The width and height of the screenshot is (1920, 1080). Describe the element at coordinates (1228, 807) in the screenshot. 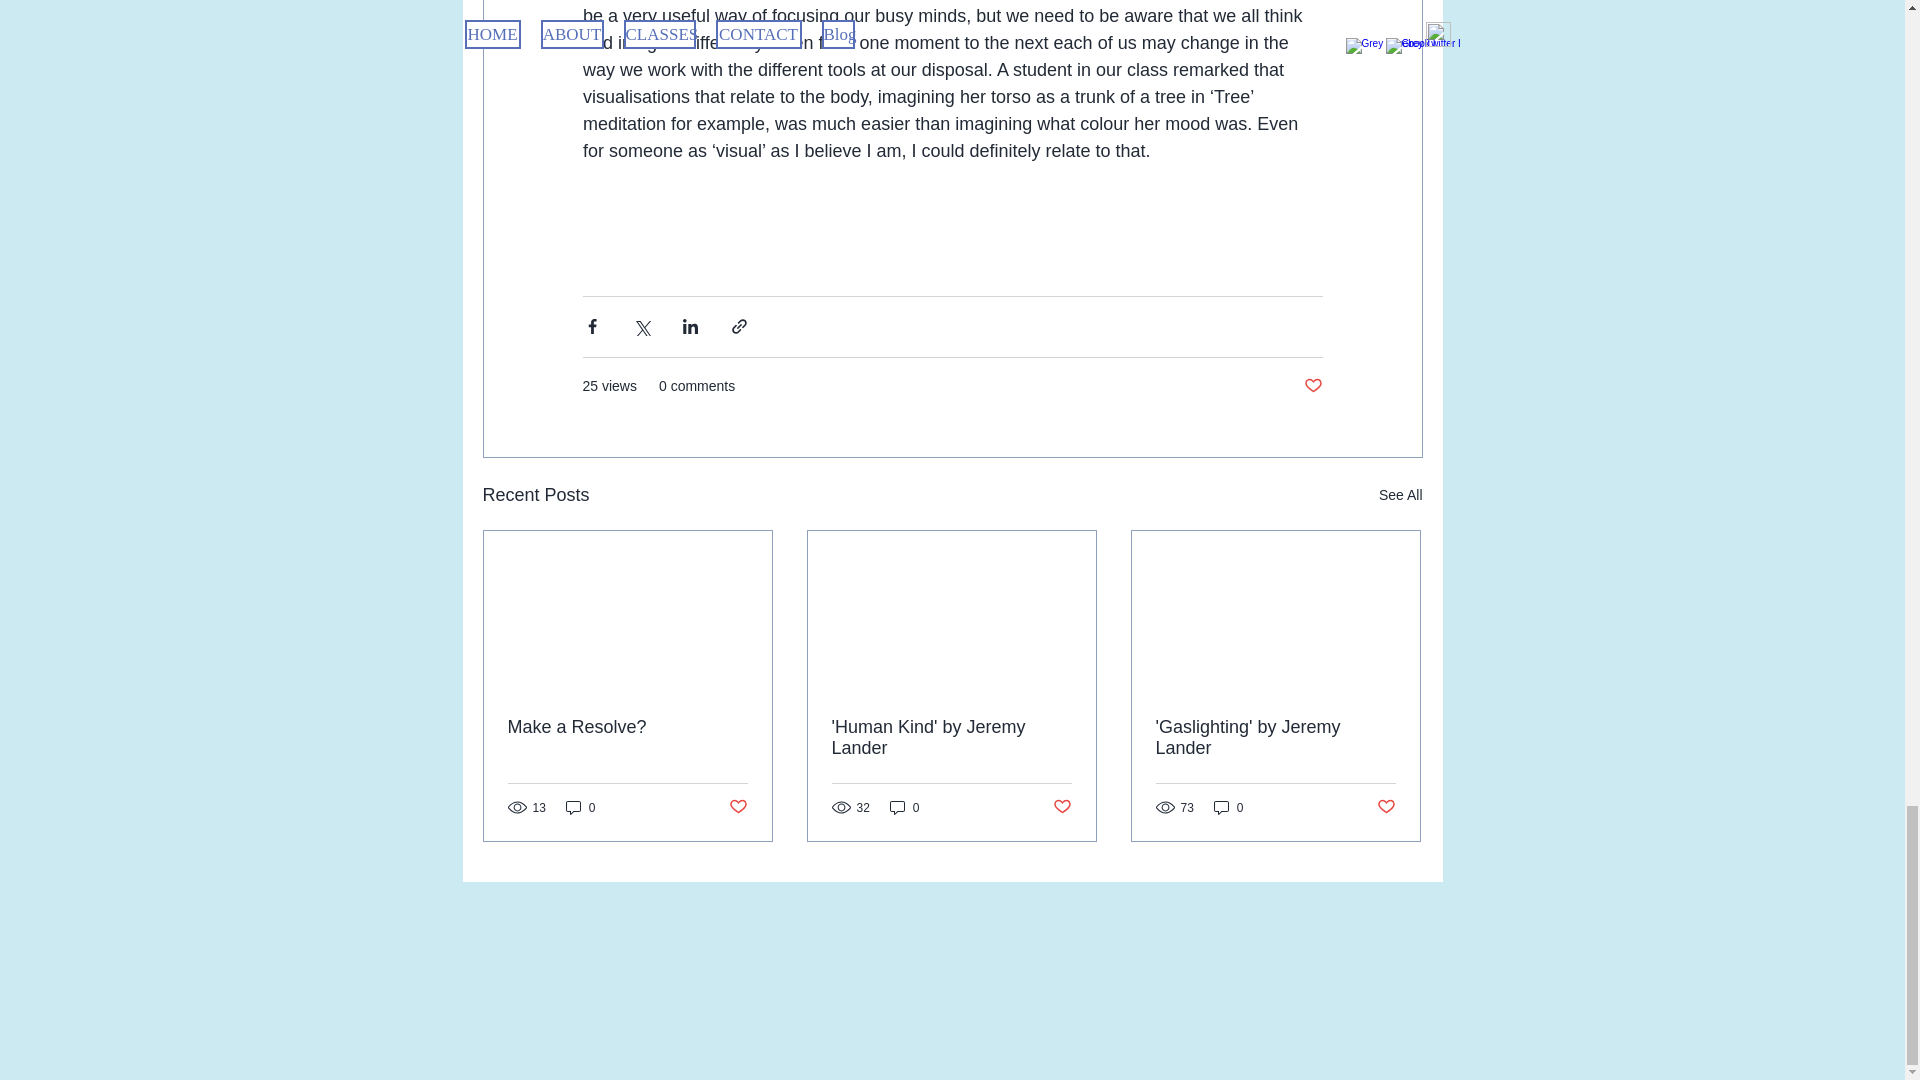

I see `0` at that location.